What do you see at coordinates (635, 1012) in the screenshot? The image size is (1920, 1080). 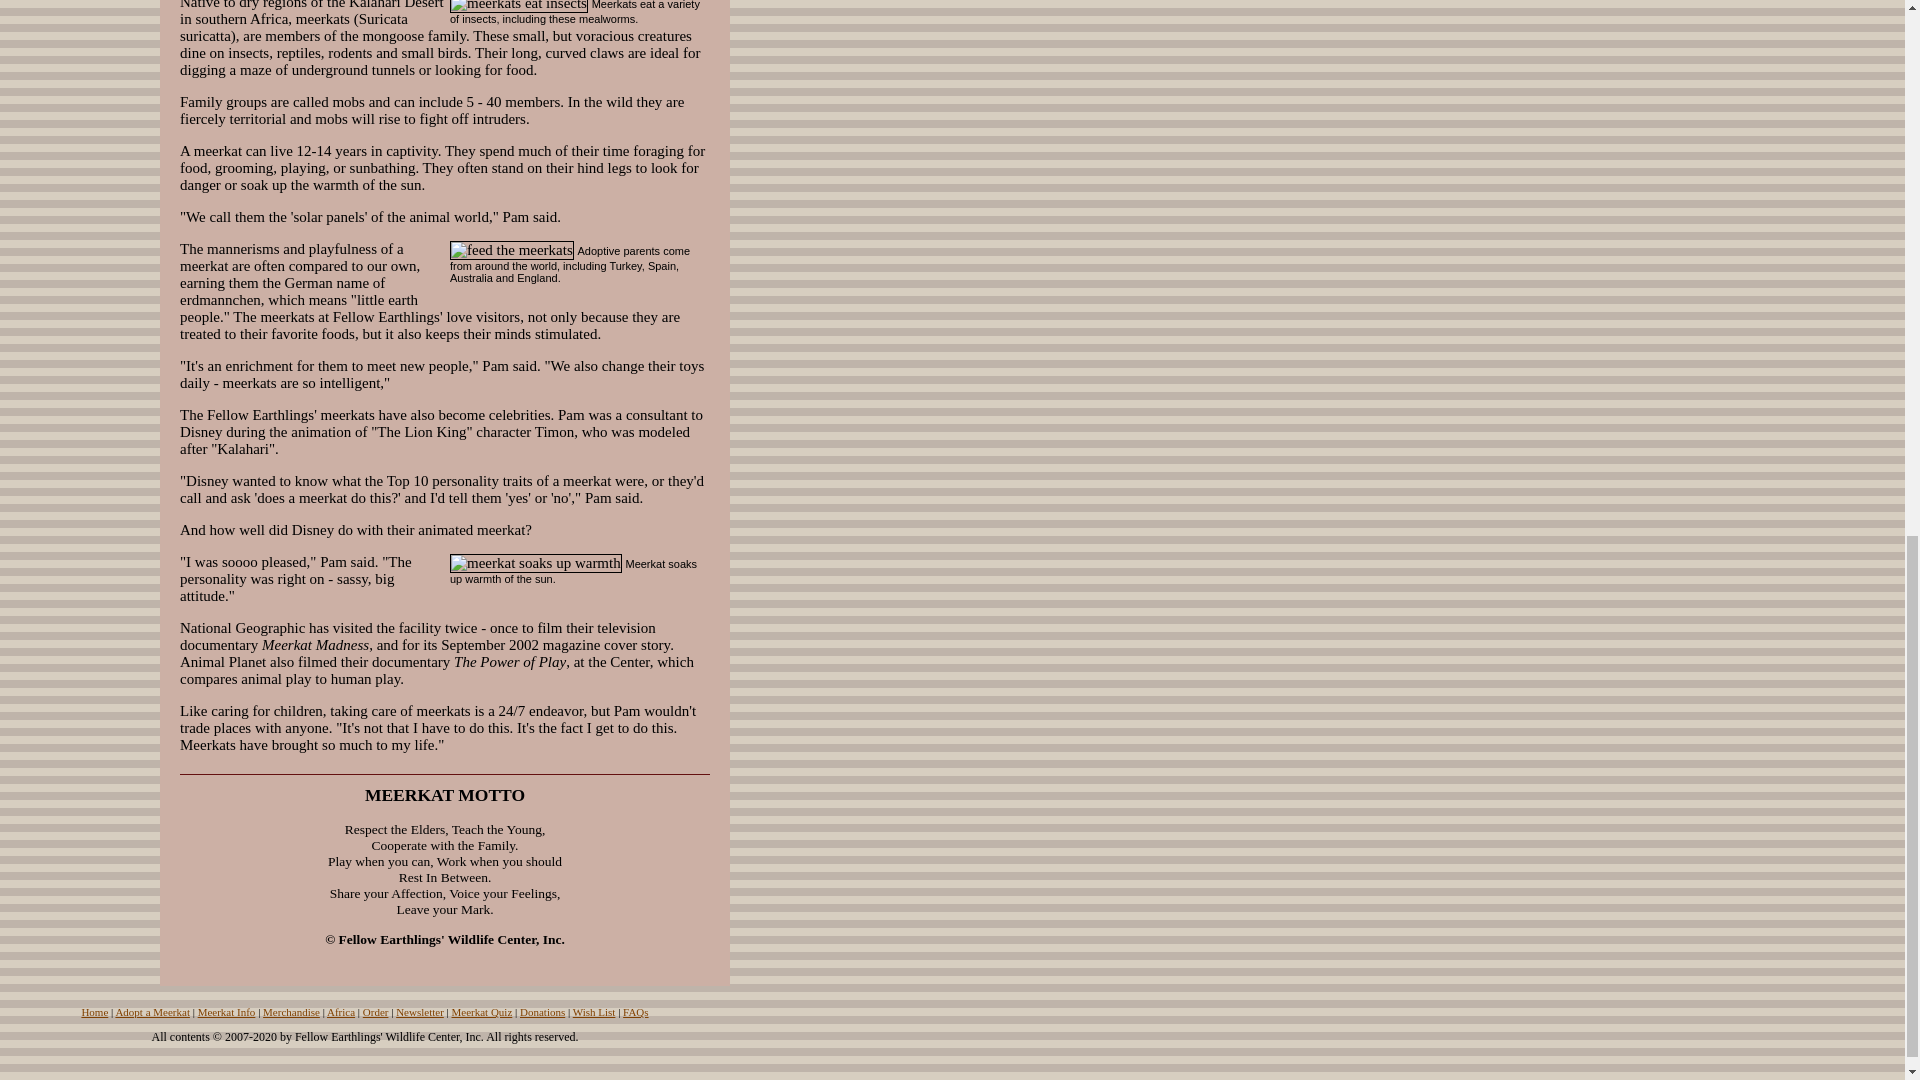 I see `FAQs` at bounding box center [635, 1012].